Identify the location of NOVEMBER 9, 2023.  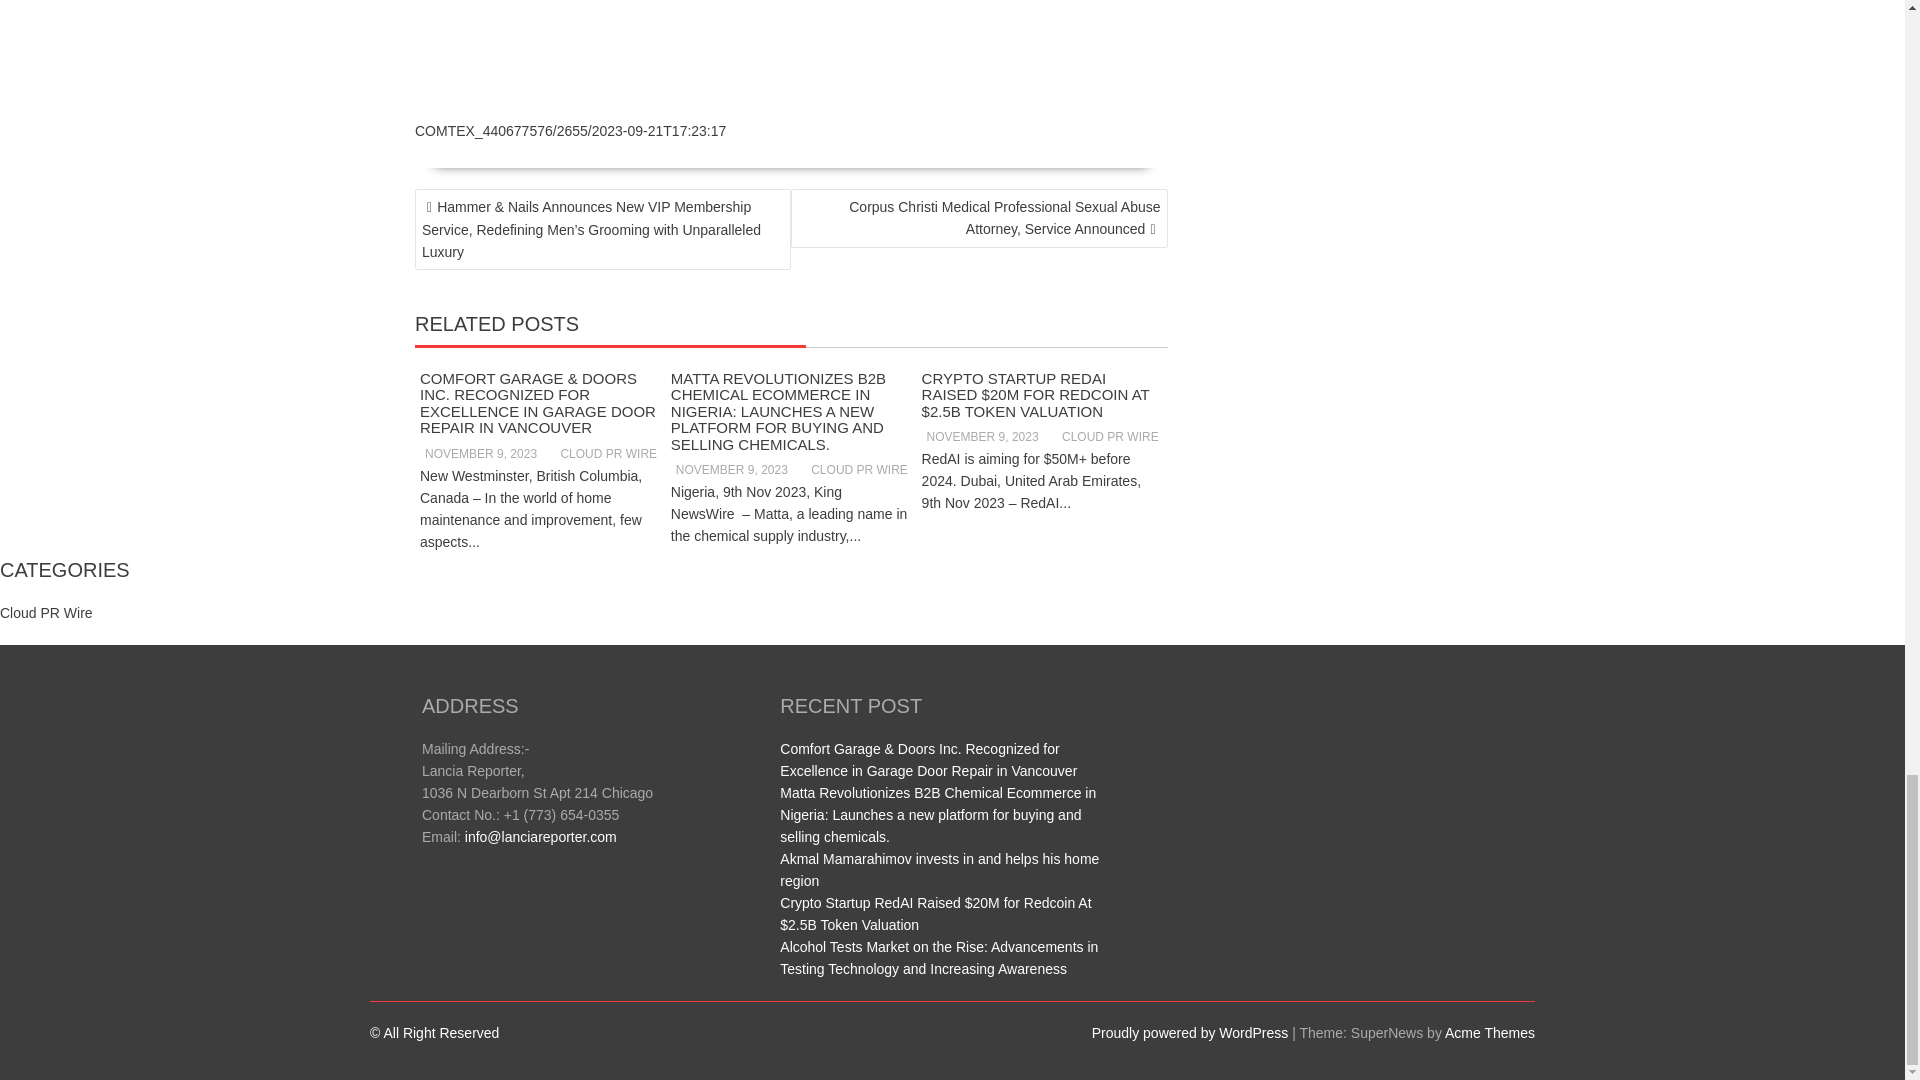
(728, 470).